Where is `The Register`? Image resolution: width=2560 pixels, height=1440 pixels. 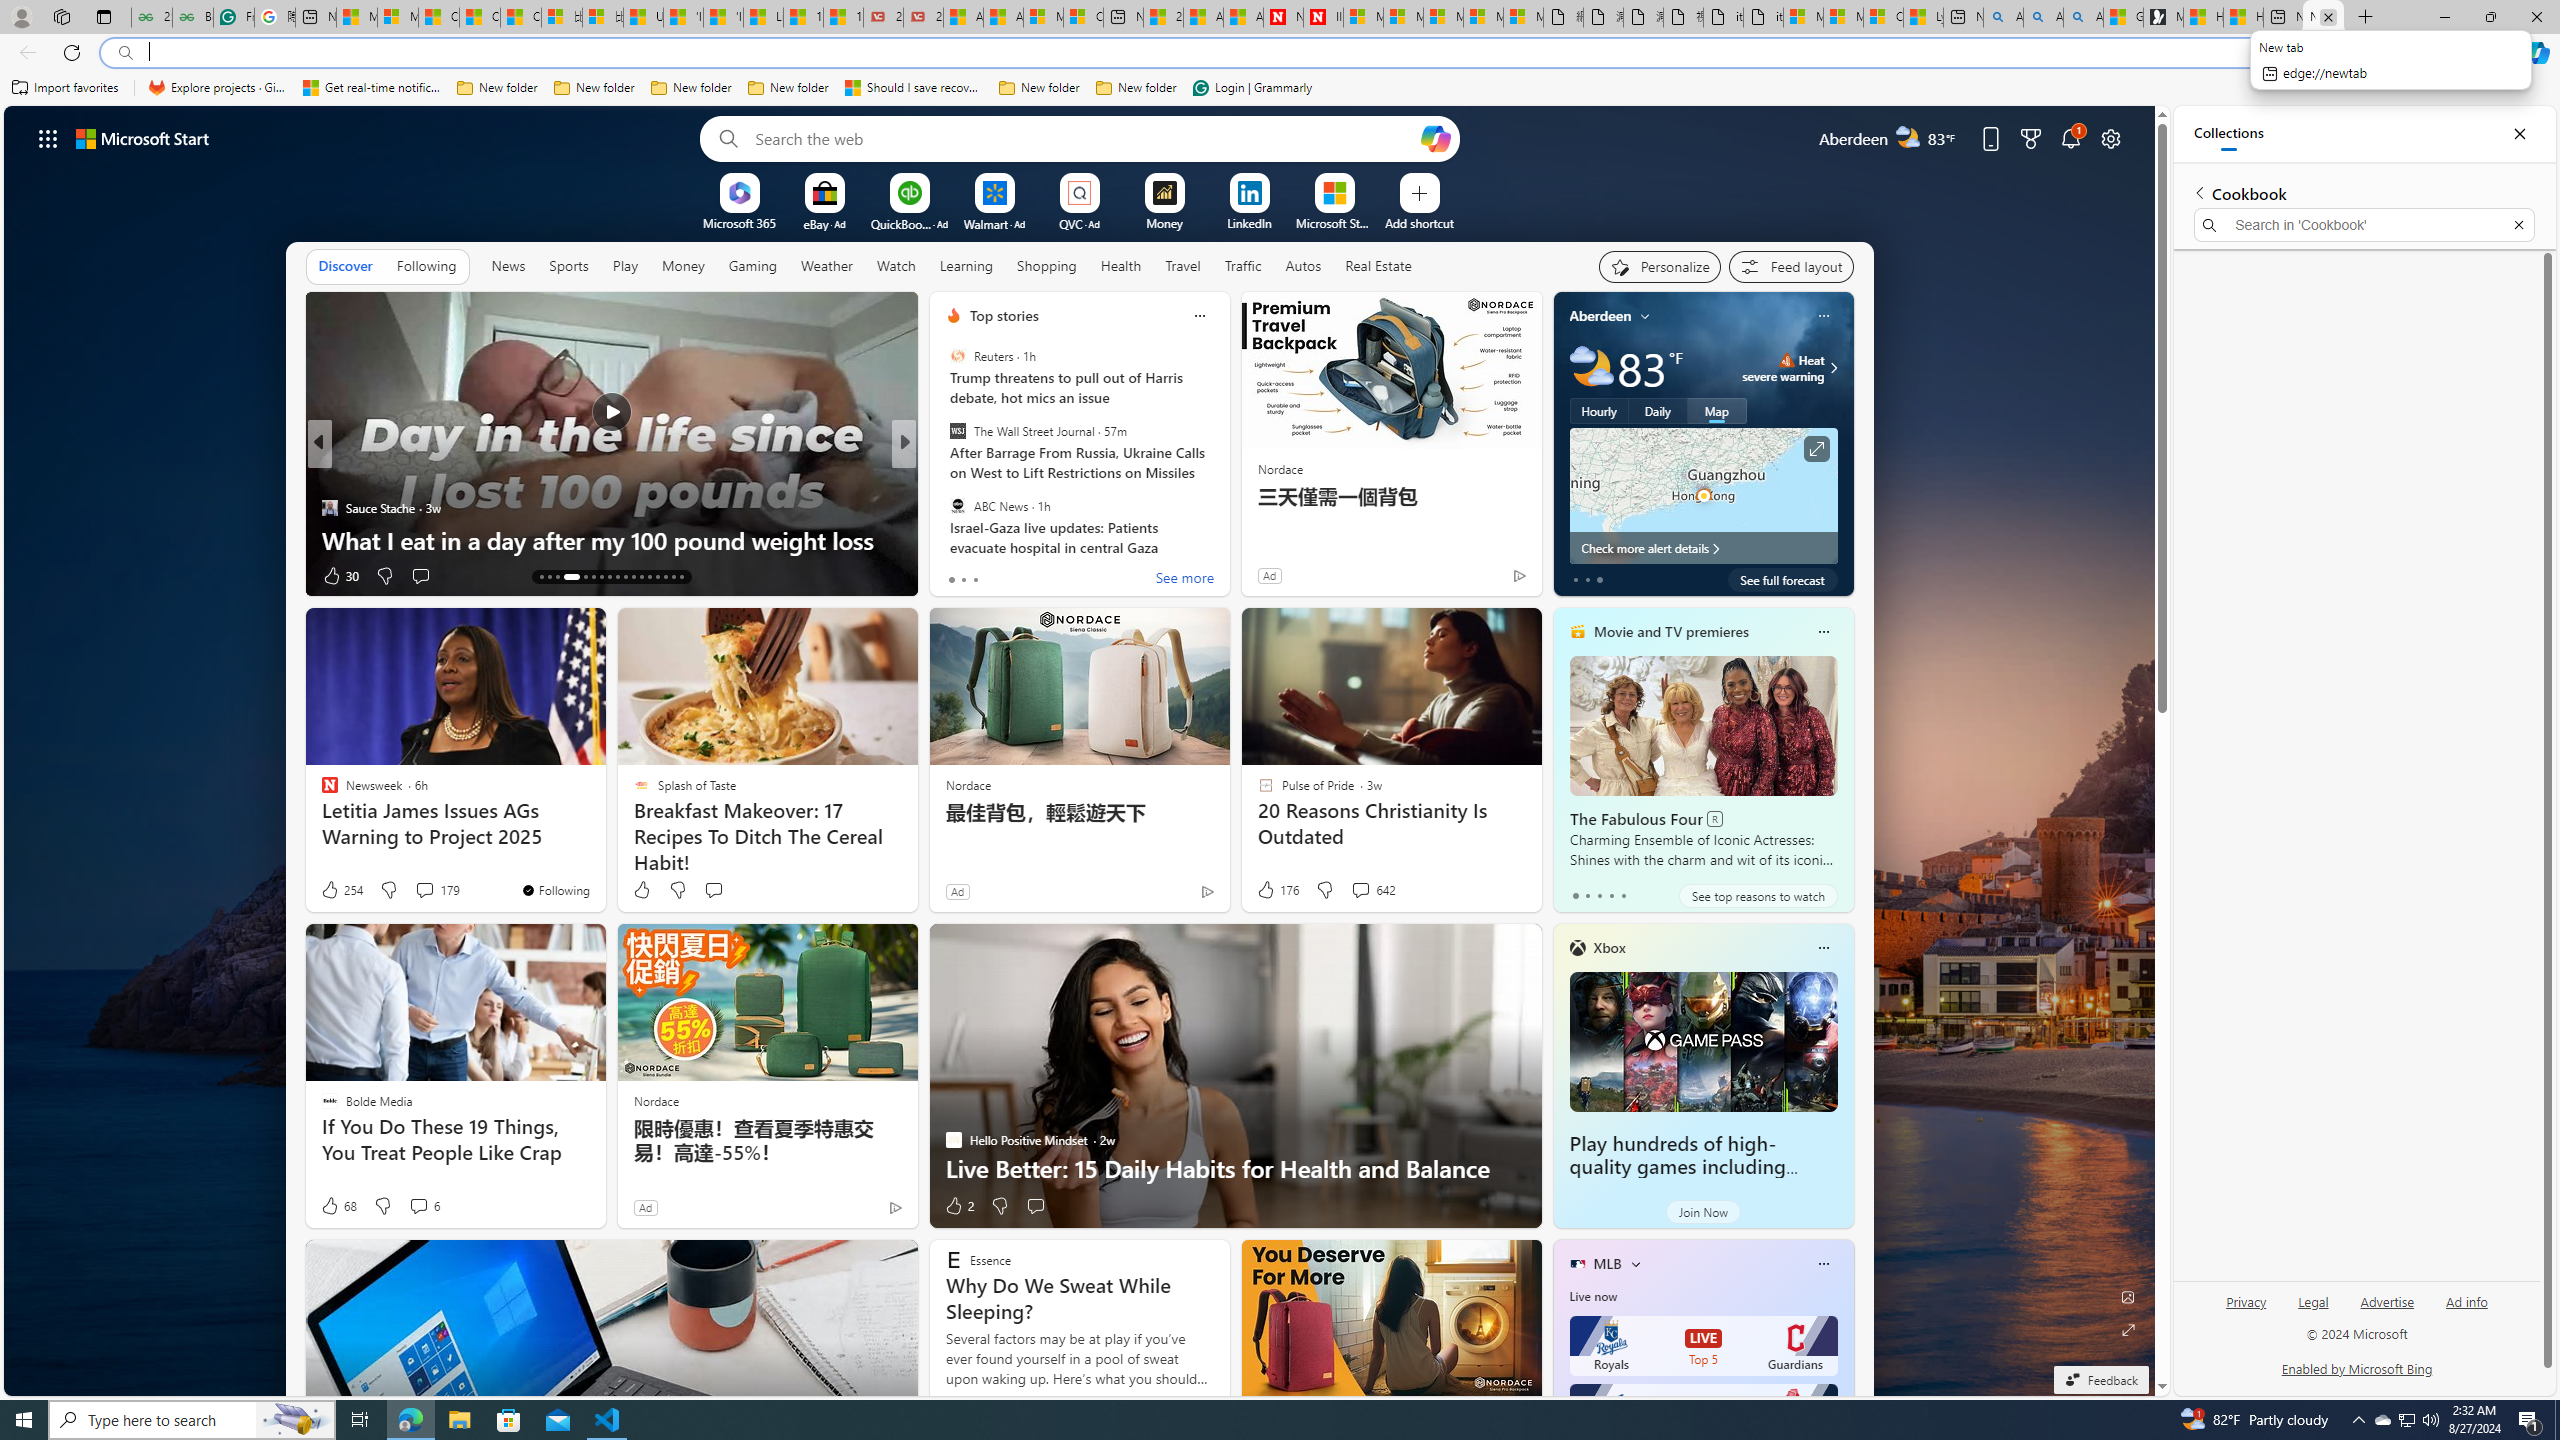 The Register is located at coordinates (945, 507).